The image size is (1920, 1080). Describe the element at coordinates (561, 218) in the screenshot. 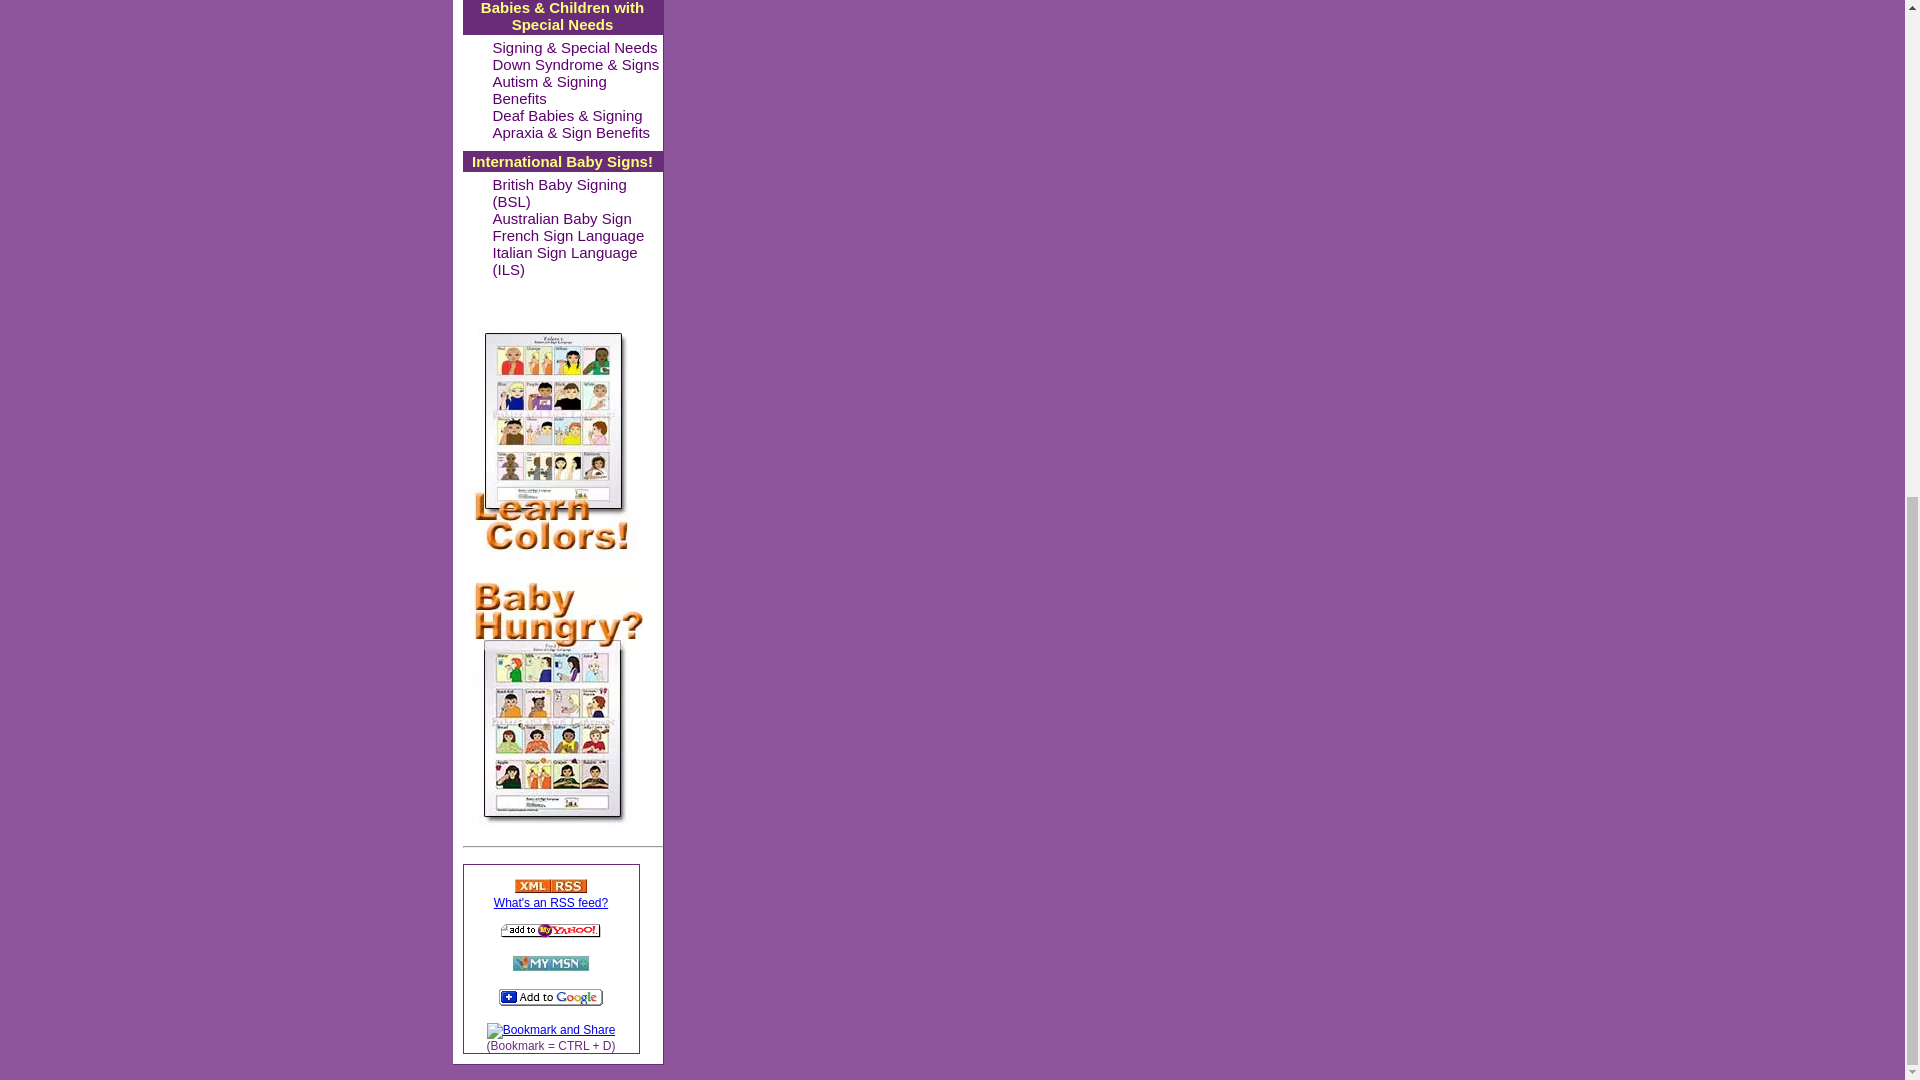

I see `Australian Baby Sign` at that location.